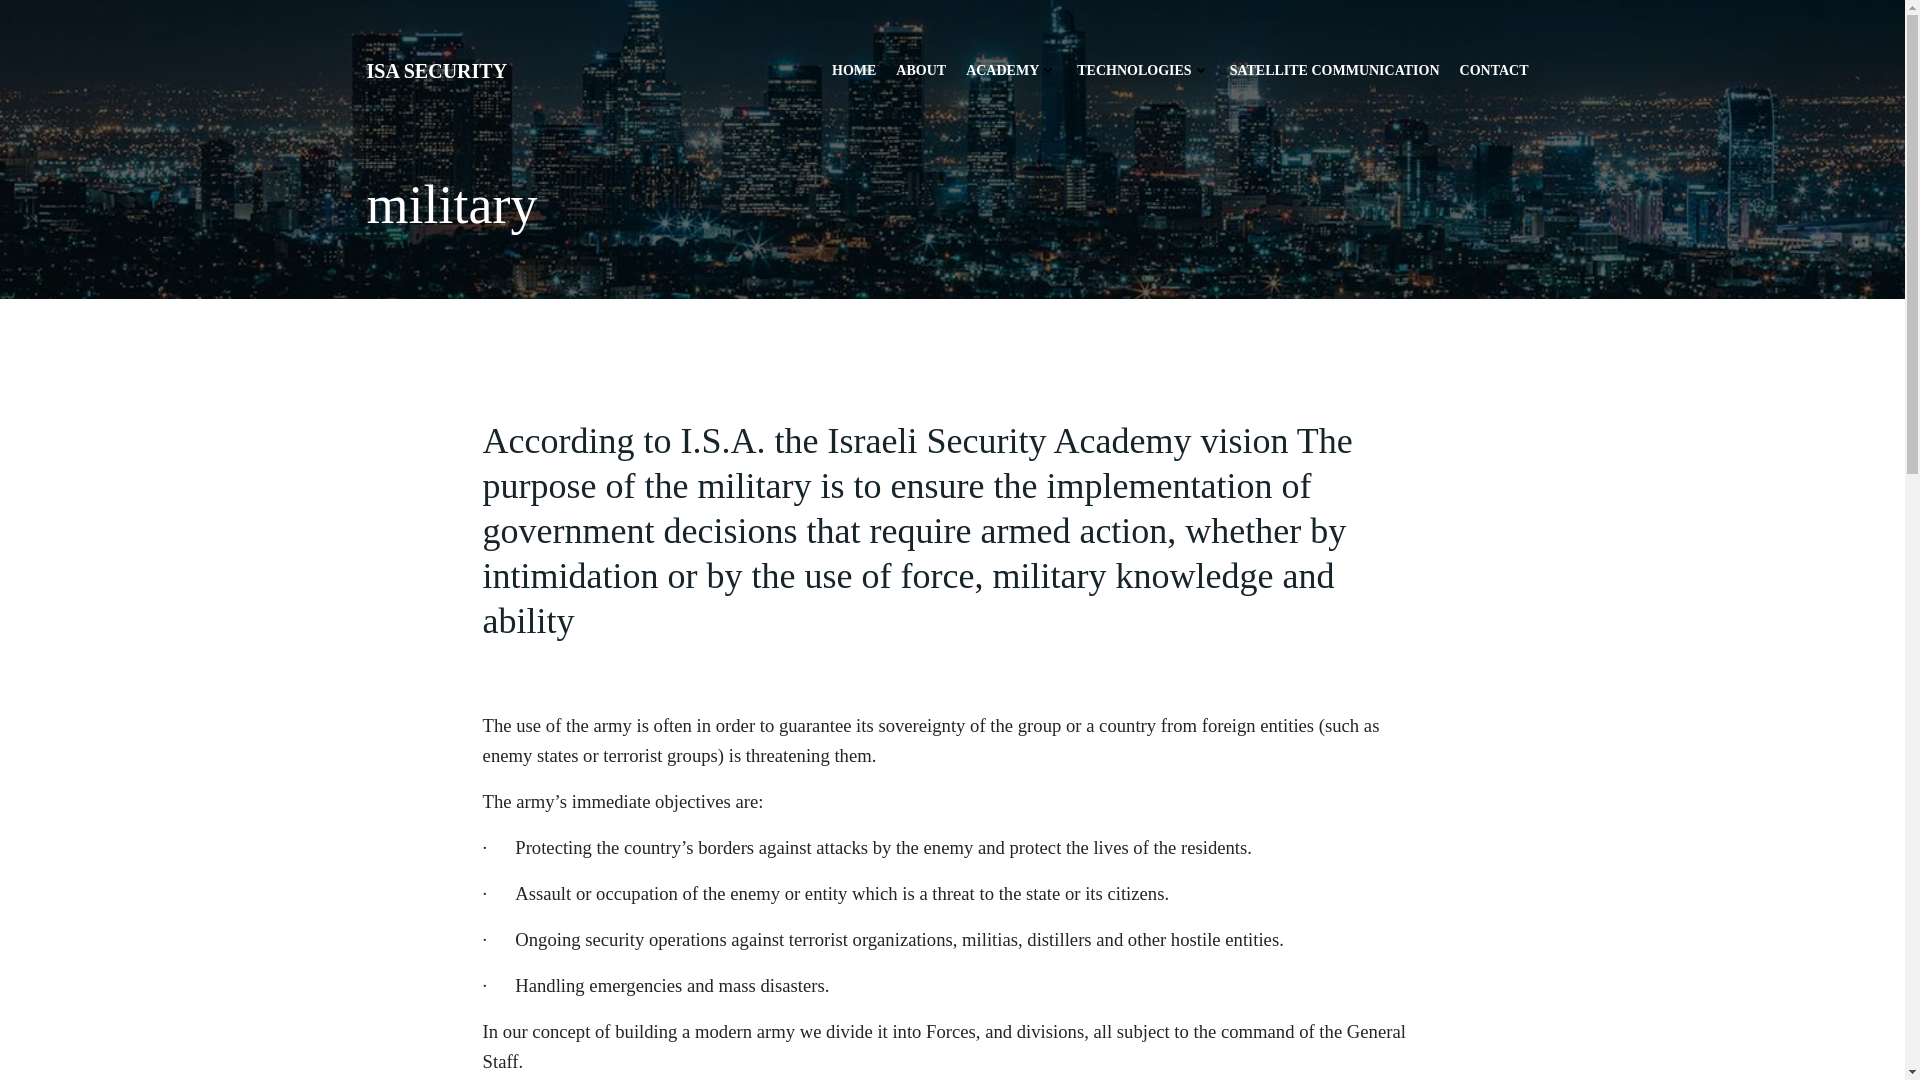 The height and width of the screenshot is (1080, 1920). Describe the element at coordinates (921, 70) in the screenshot. I see `ABOUT` at that location.